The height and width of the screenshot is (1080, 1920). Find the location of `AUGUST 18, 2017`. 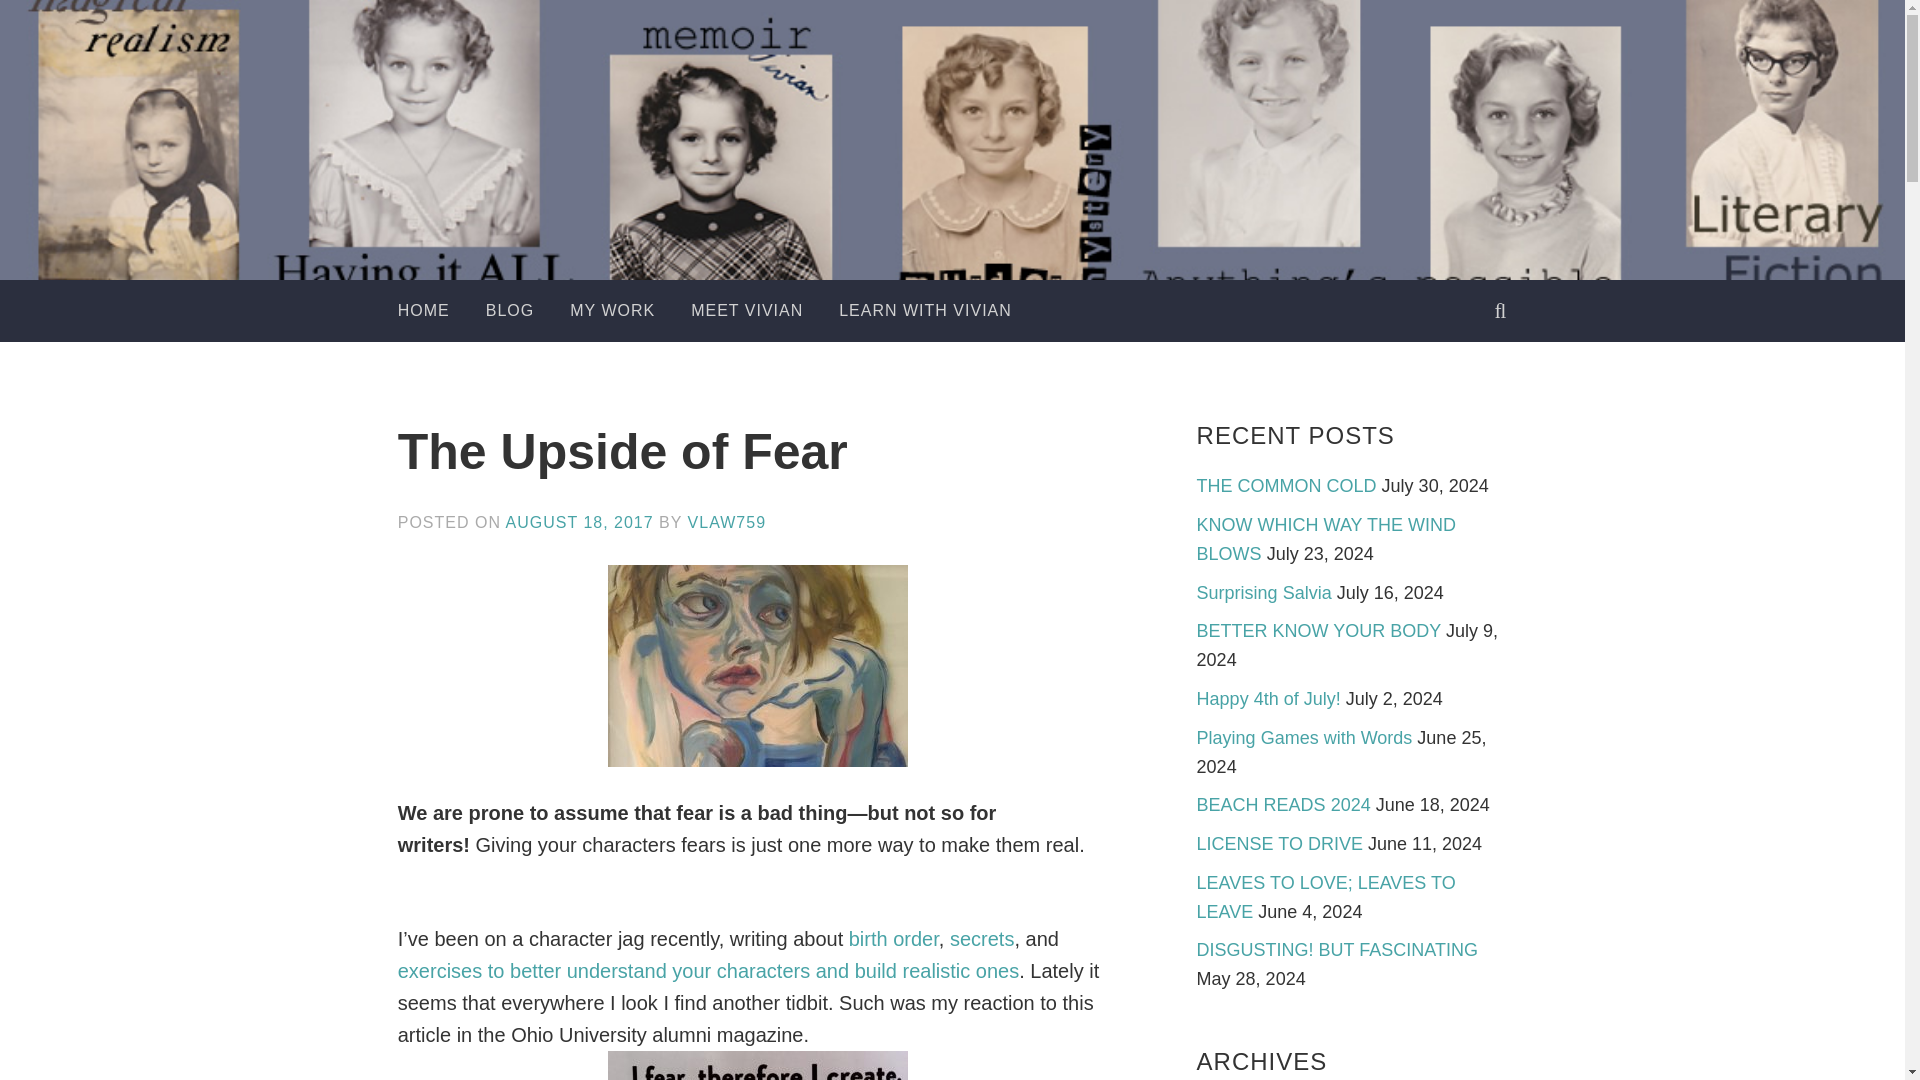

AUGUST 18, 2017 is located at coordinates (580, 522).